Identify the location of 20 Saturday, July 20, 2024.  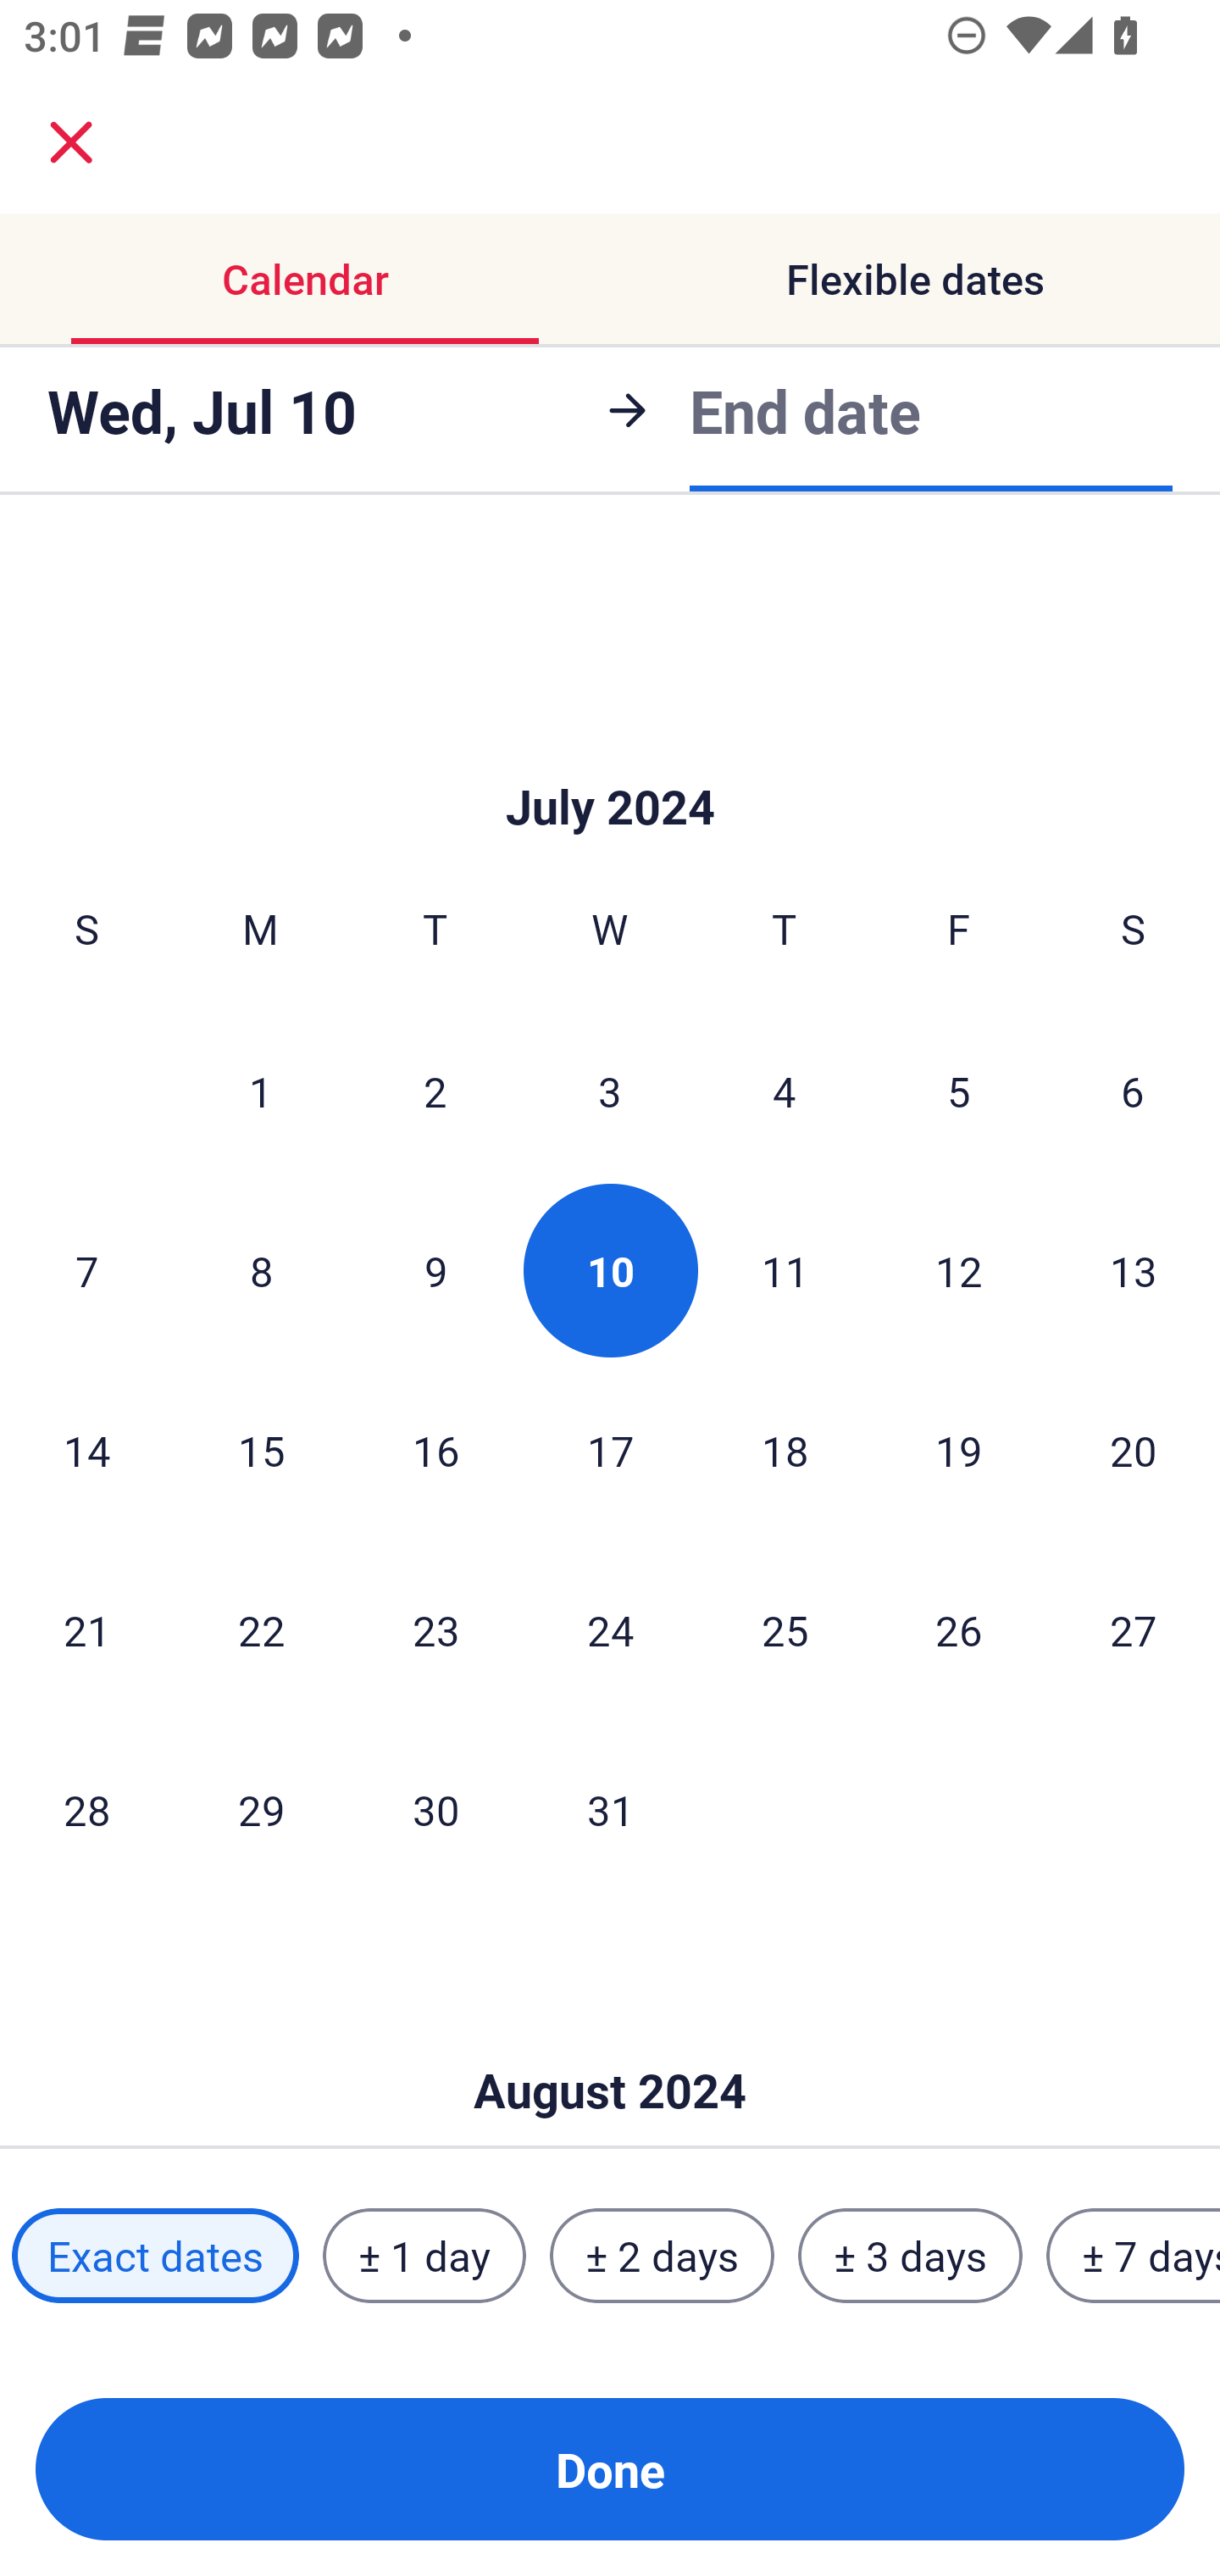
(1134, 1450).